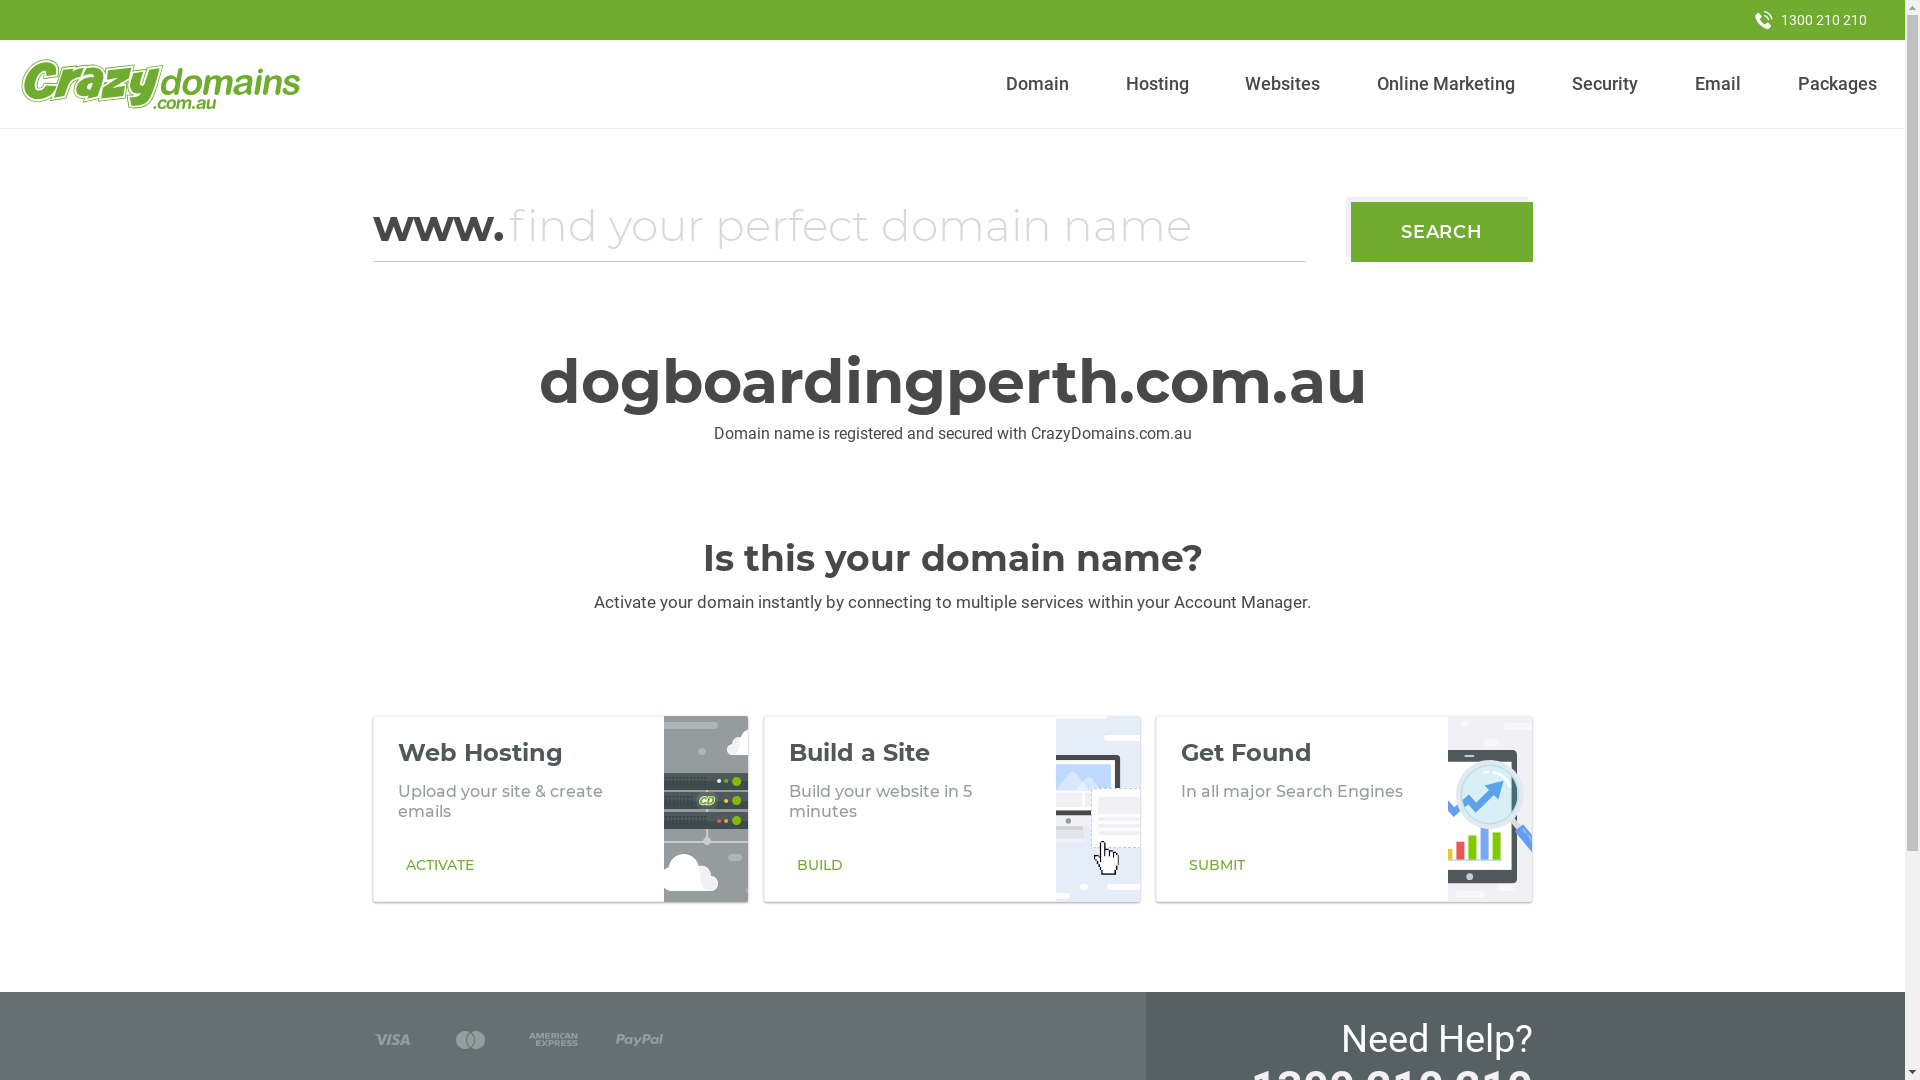 The height and width of the screenshot is (1080, 1920). What do you see at coordinates (1606, 84) in the screenshot?
I see `Security` at bounding box center [1606, 84].